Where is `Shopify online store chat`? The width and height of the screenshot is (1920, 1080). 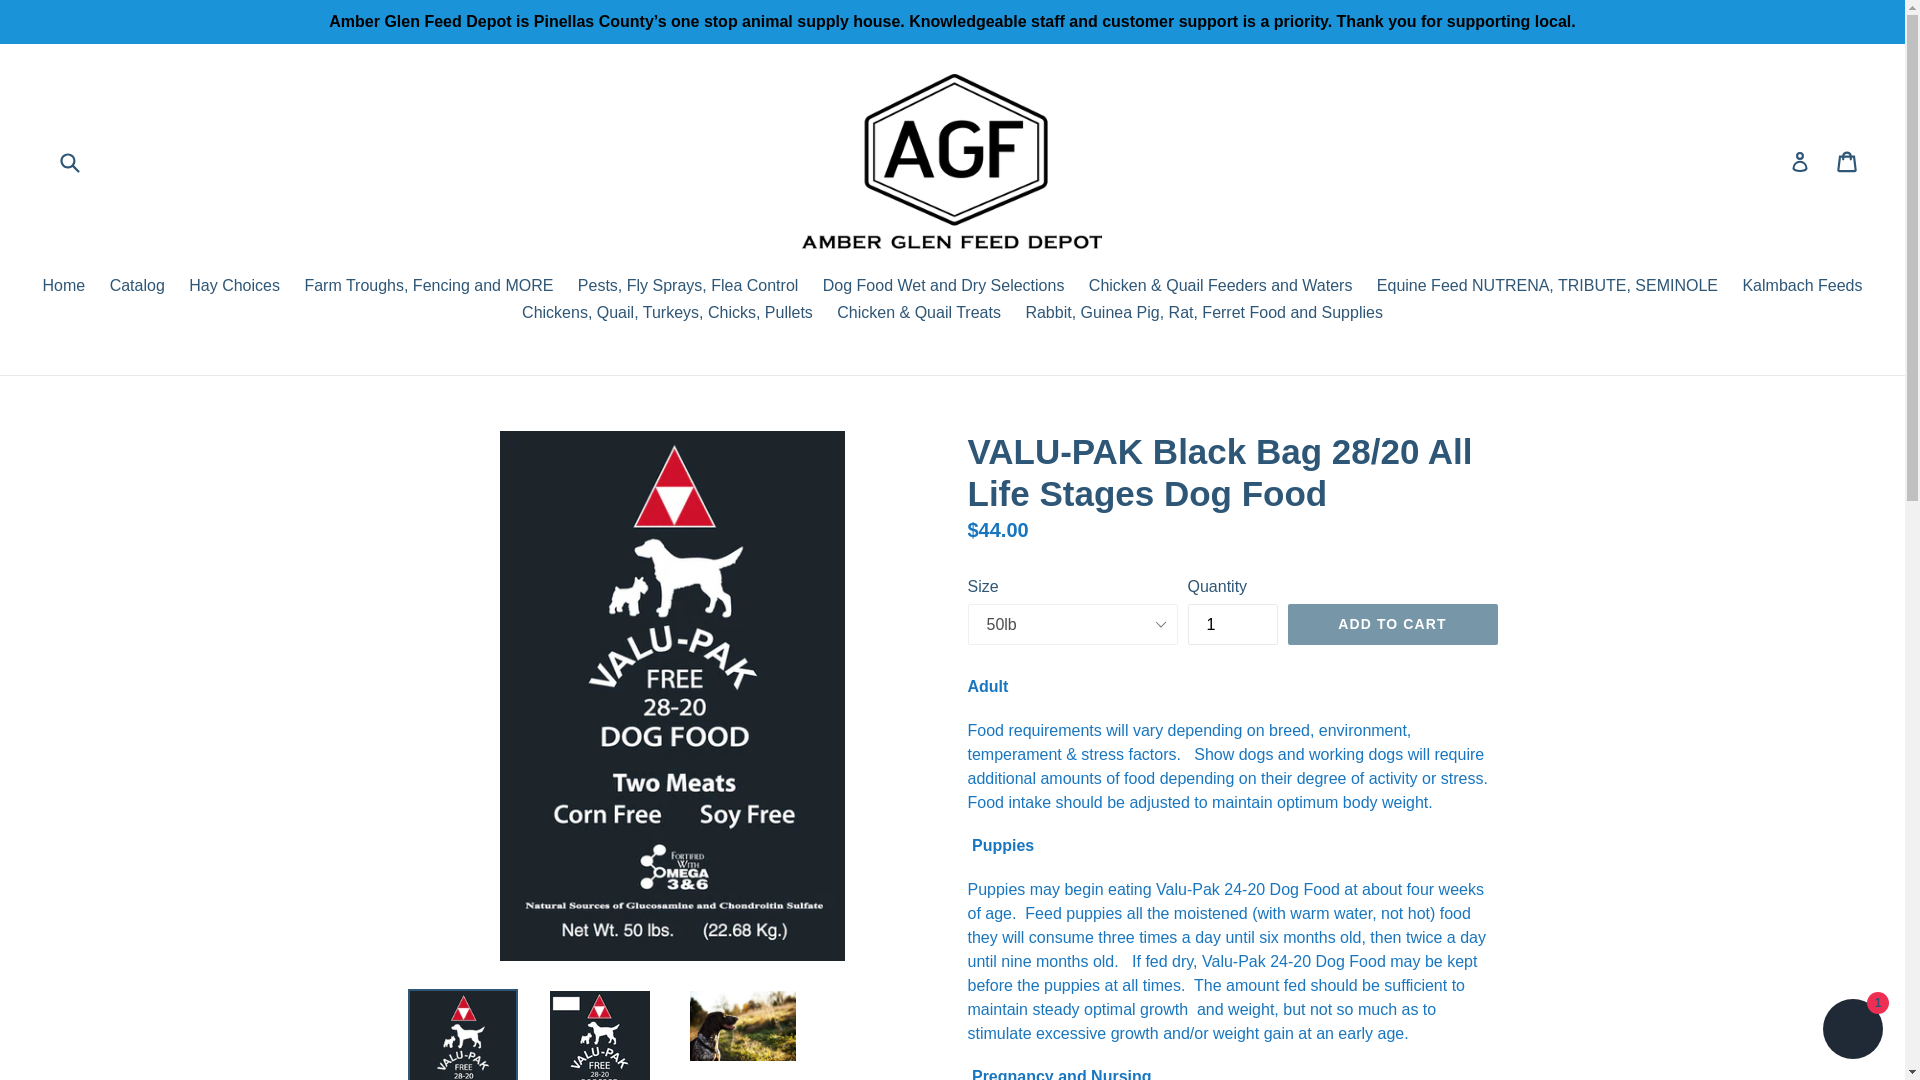
Shopify online store chat is located at coordinates (1852, 1031).